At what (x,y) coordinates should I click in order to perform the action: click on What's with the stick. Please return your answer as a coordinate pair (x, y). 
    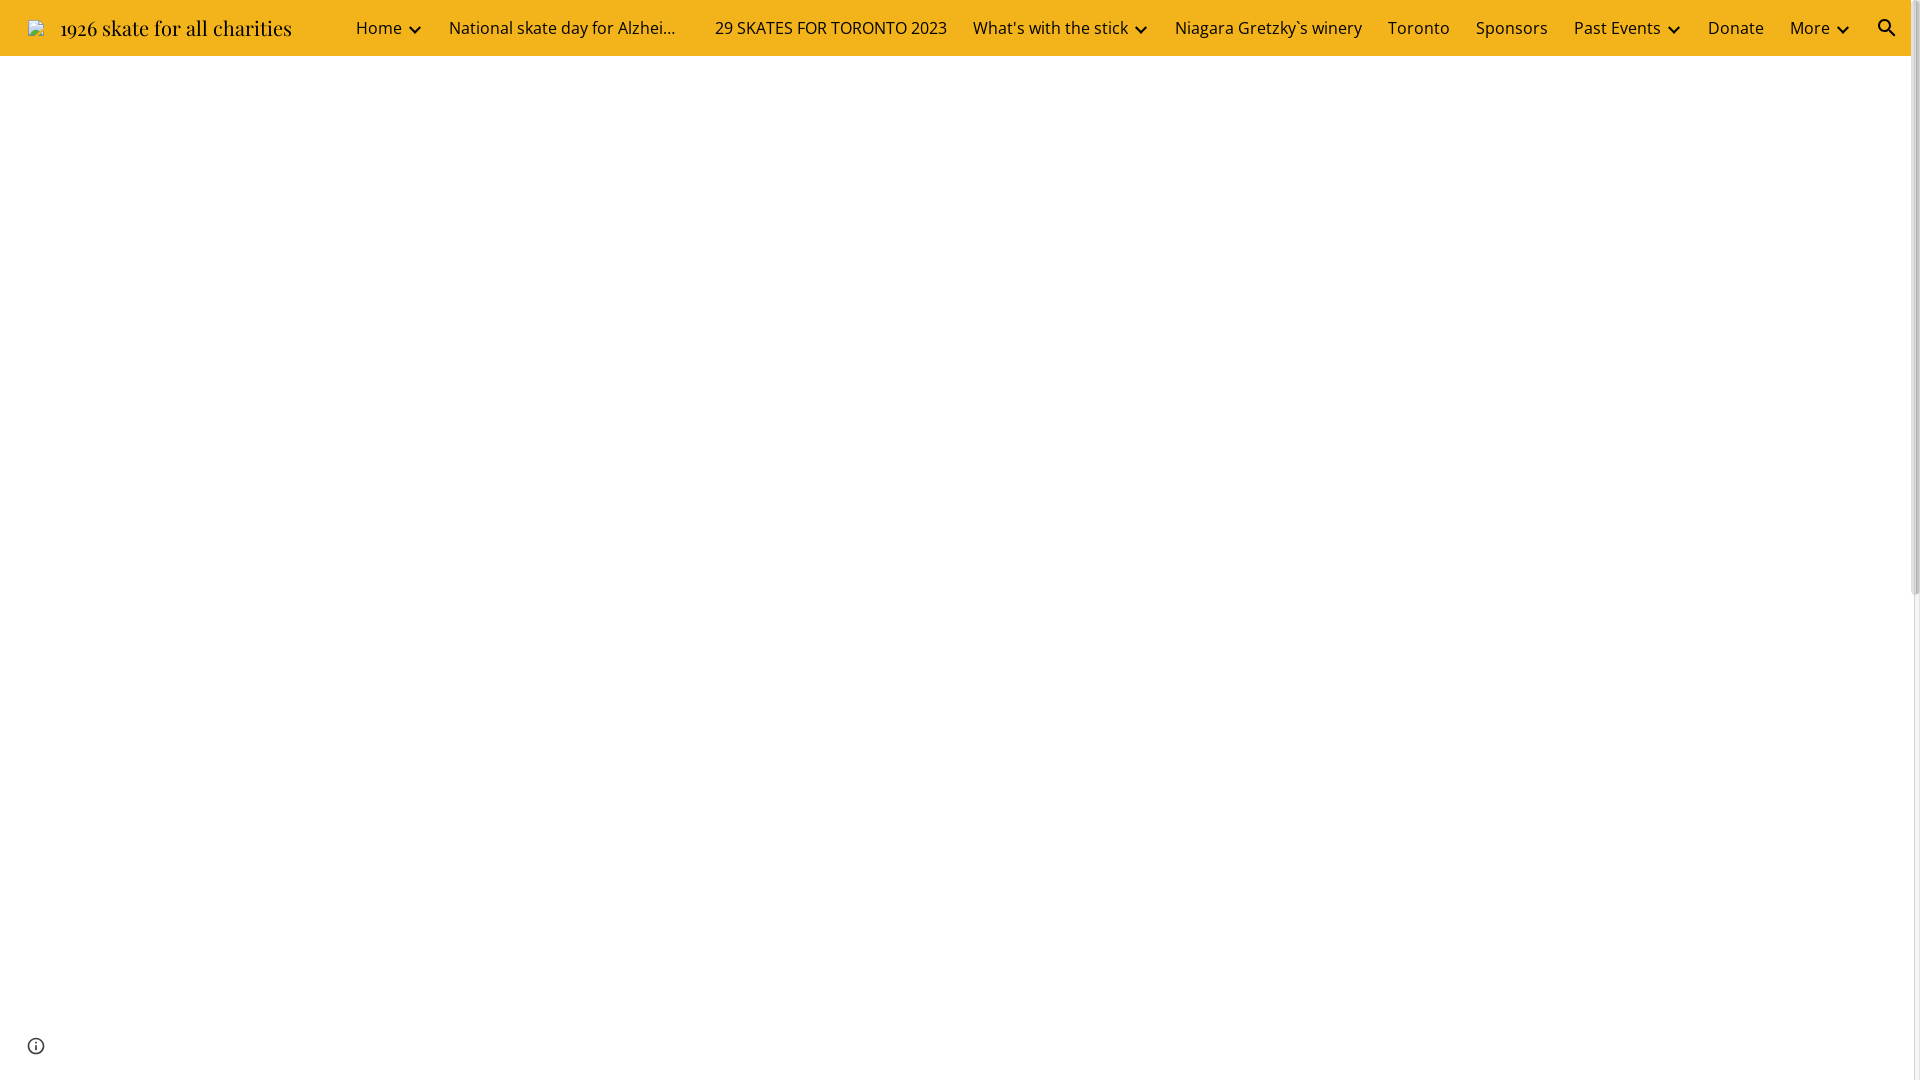
    Looking at the image, I should click on (1050, 28).